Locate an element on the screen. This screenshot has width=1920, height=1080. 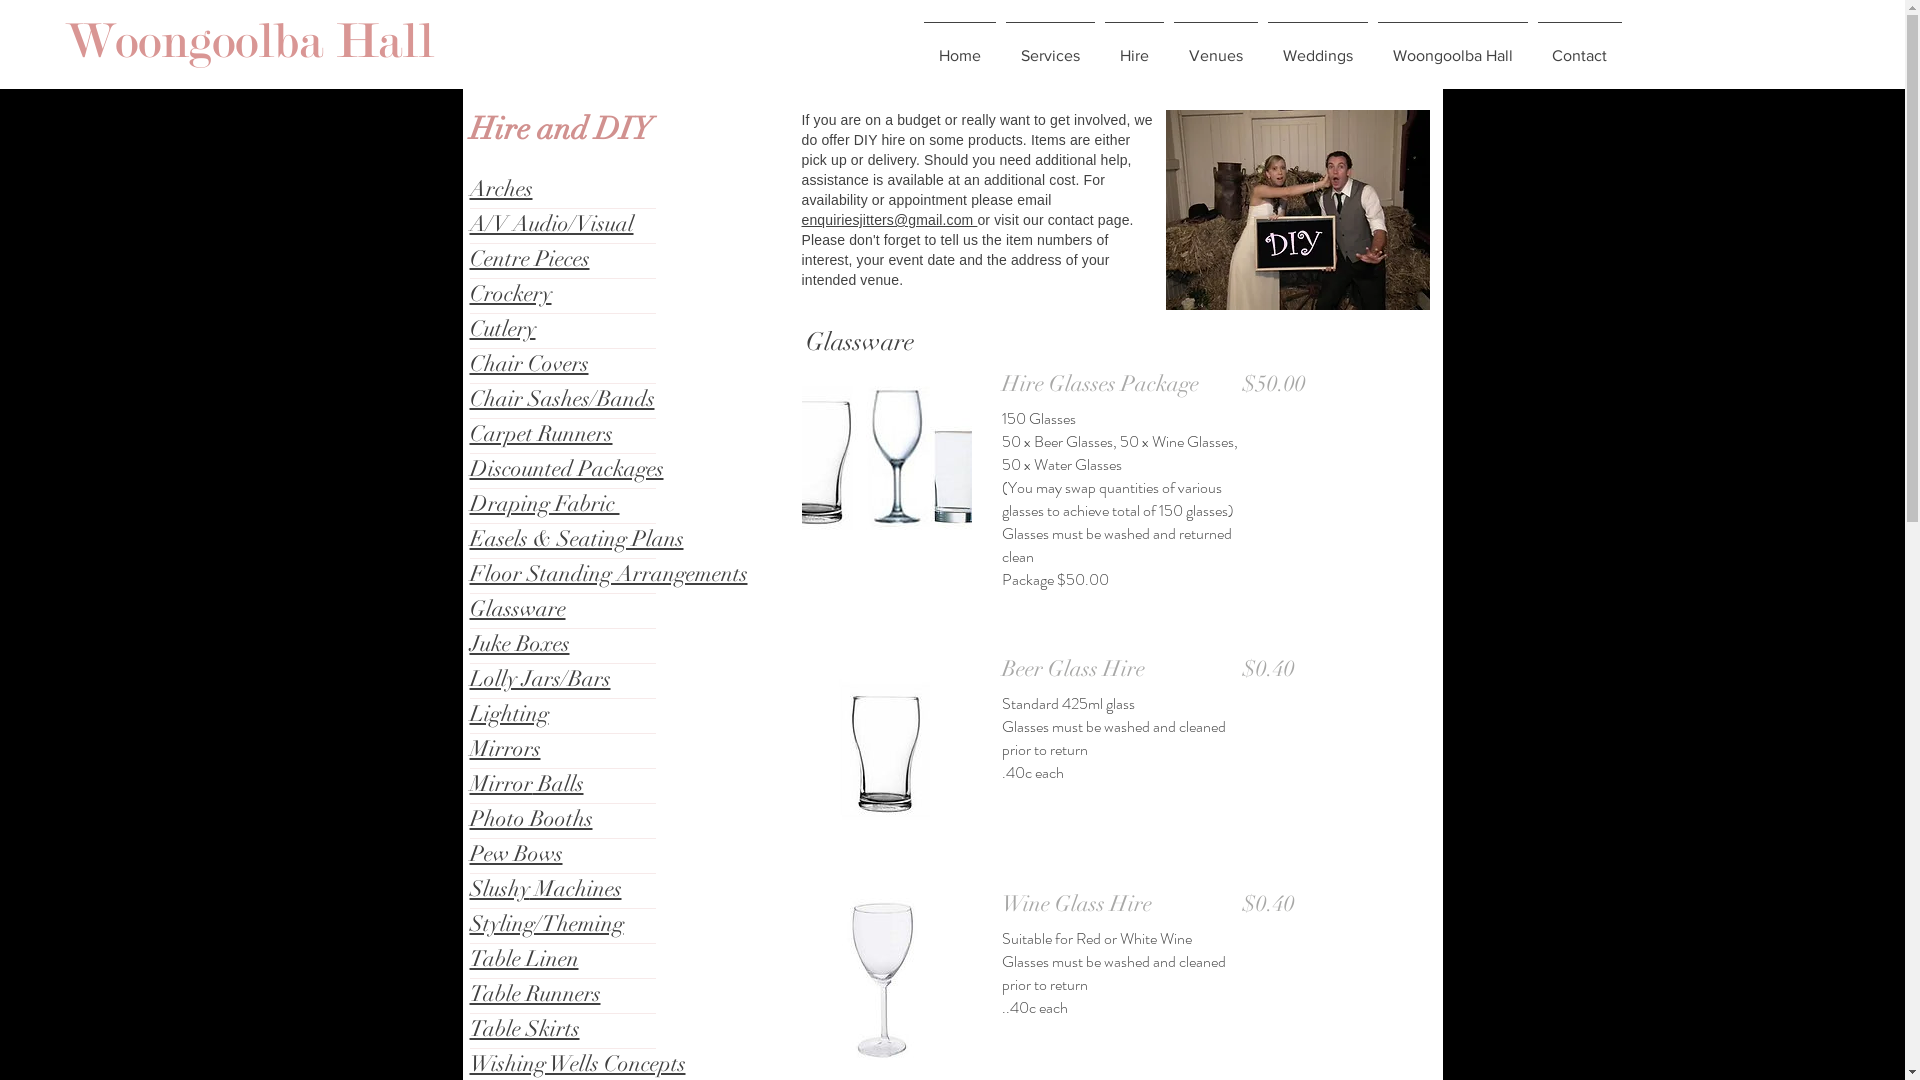
Mirror Balls is located at coordinates (527, 783).